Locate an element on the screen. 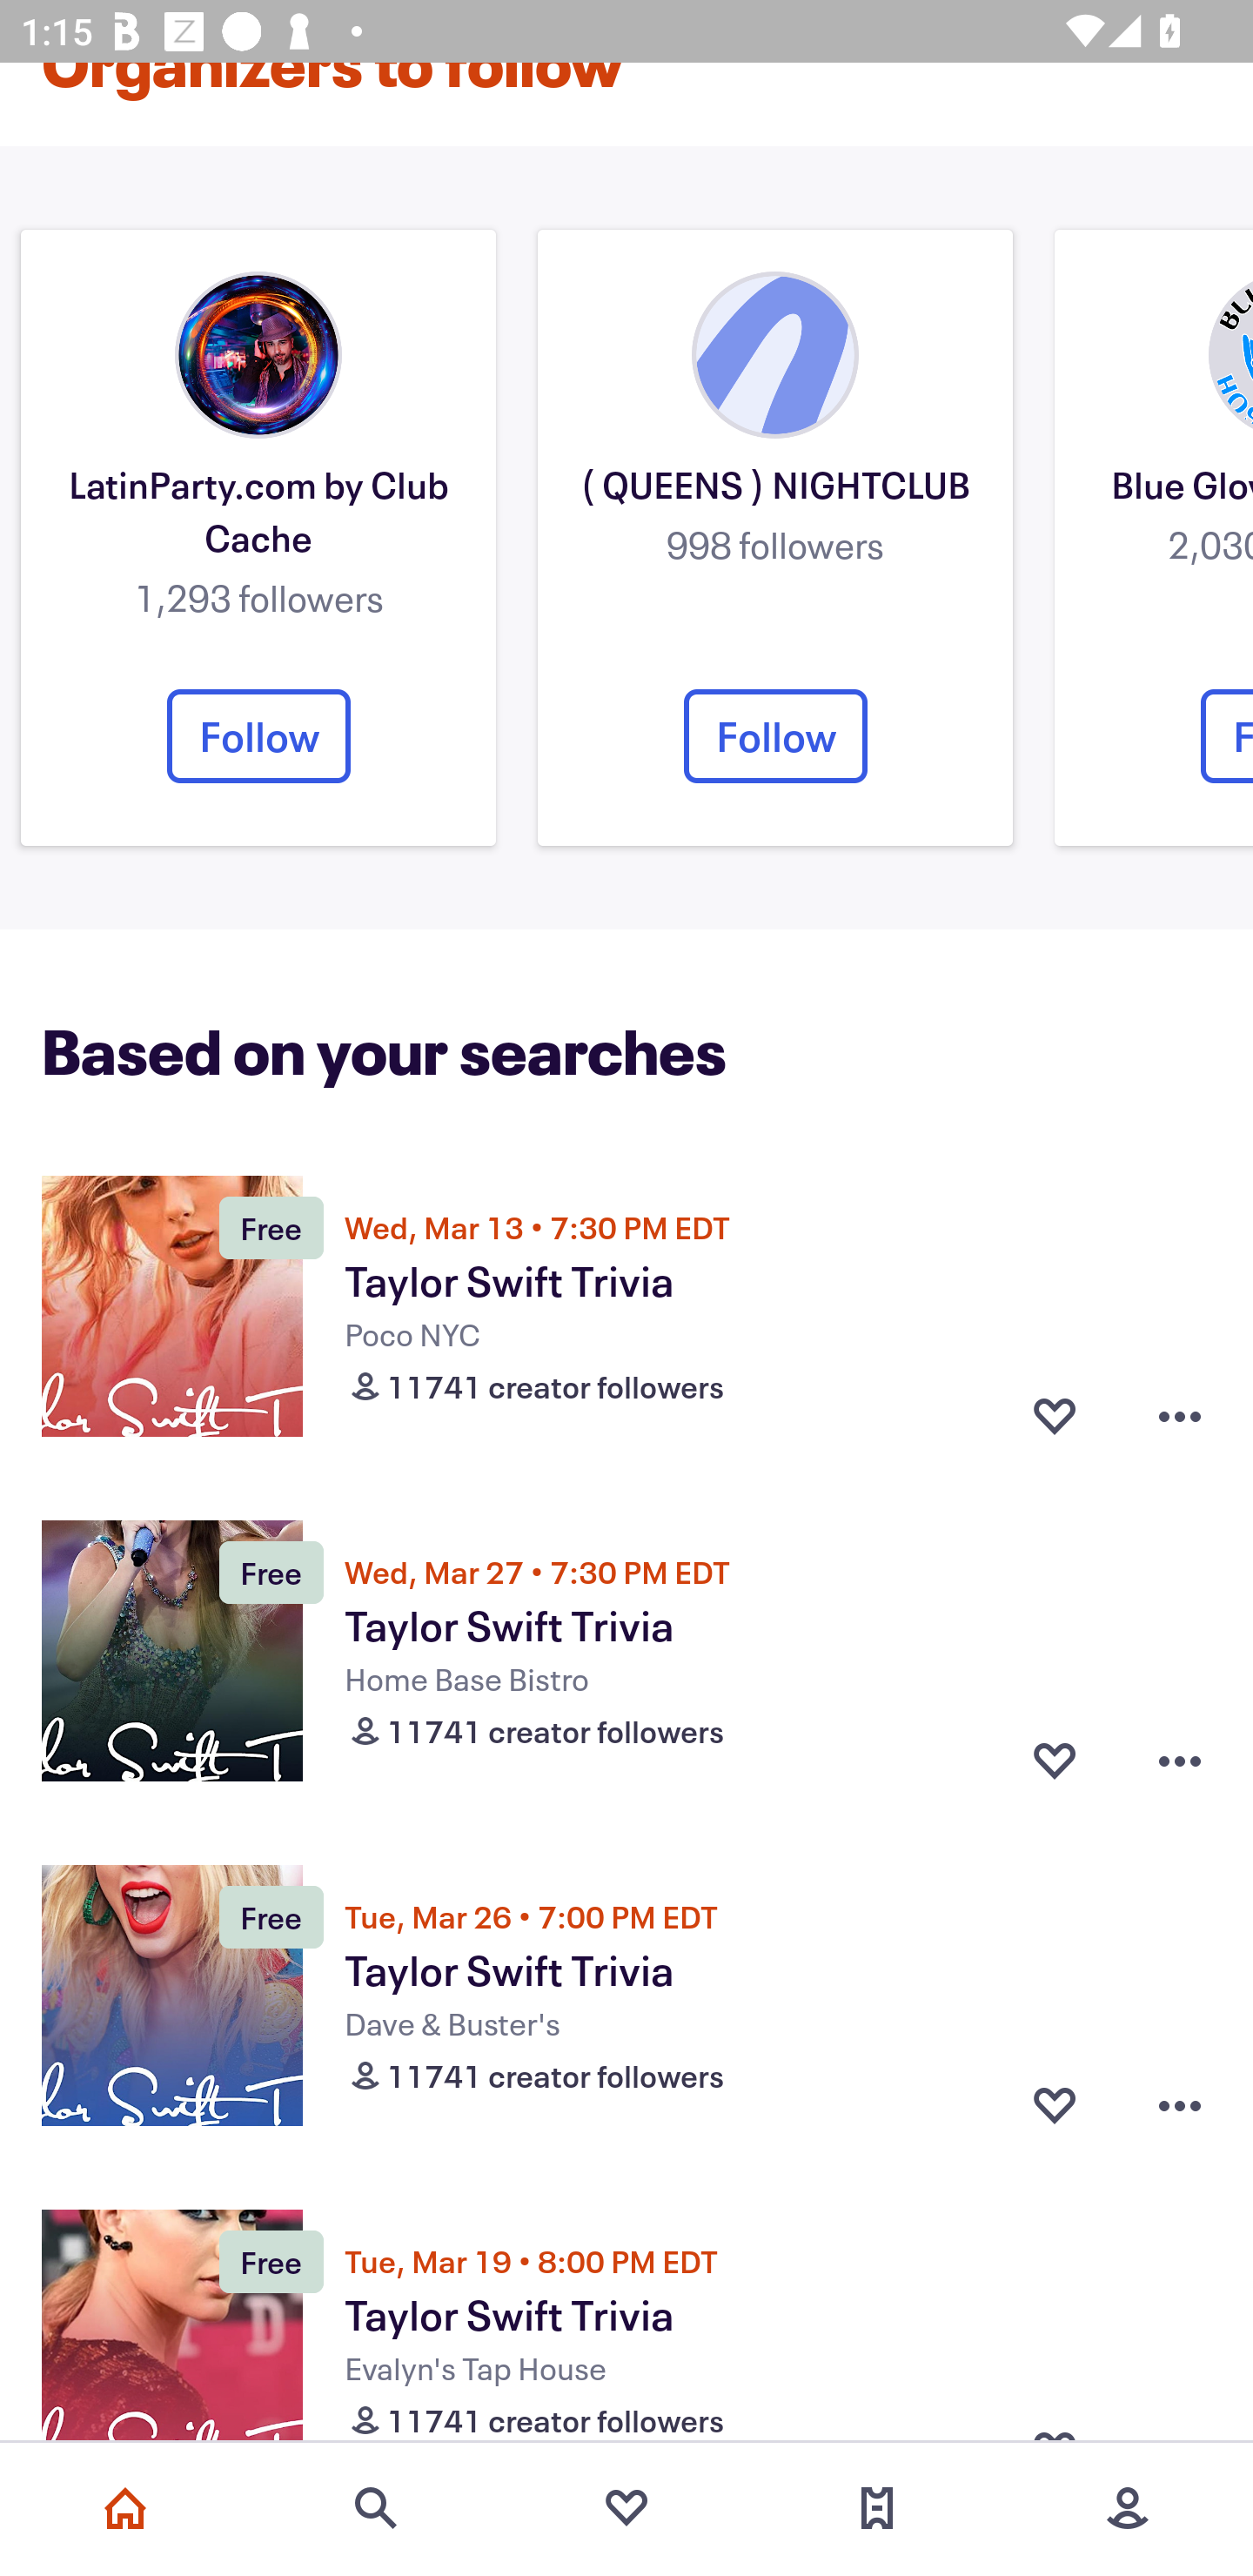 This screenshot has width=1253, height=2576. Favorite button is located at coordinates (1055, 2106).